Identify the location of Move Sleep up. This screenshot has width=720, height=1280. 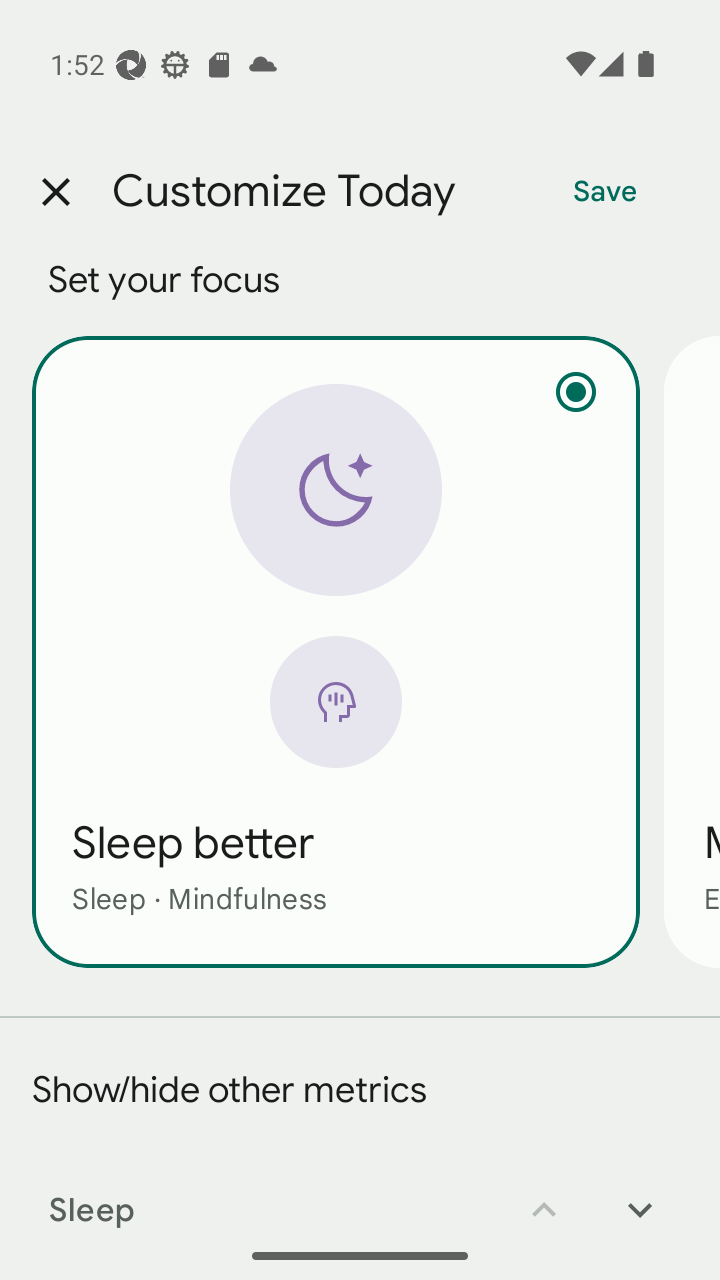
(544, 1196).